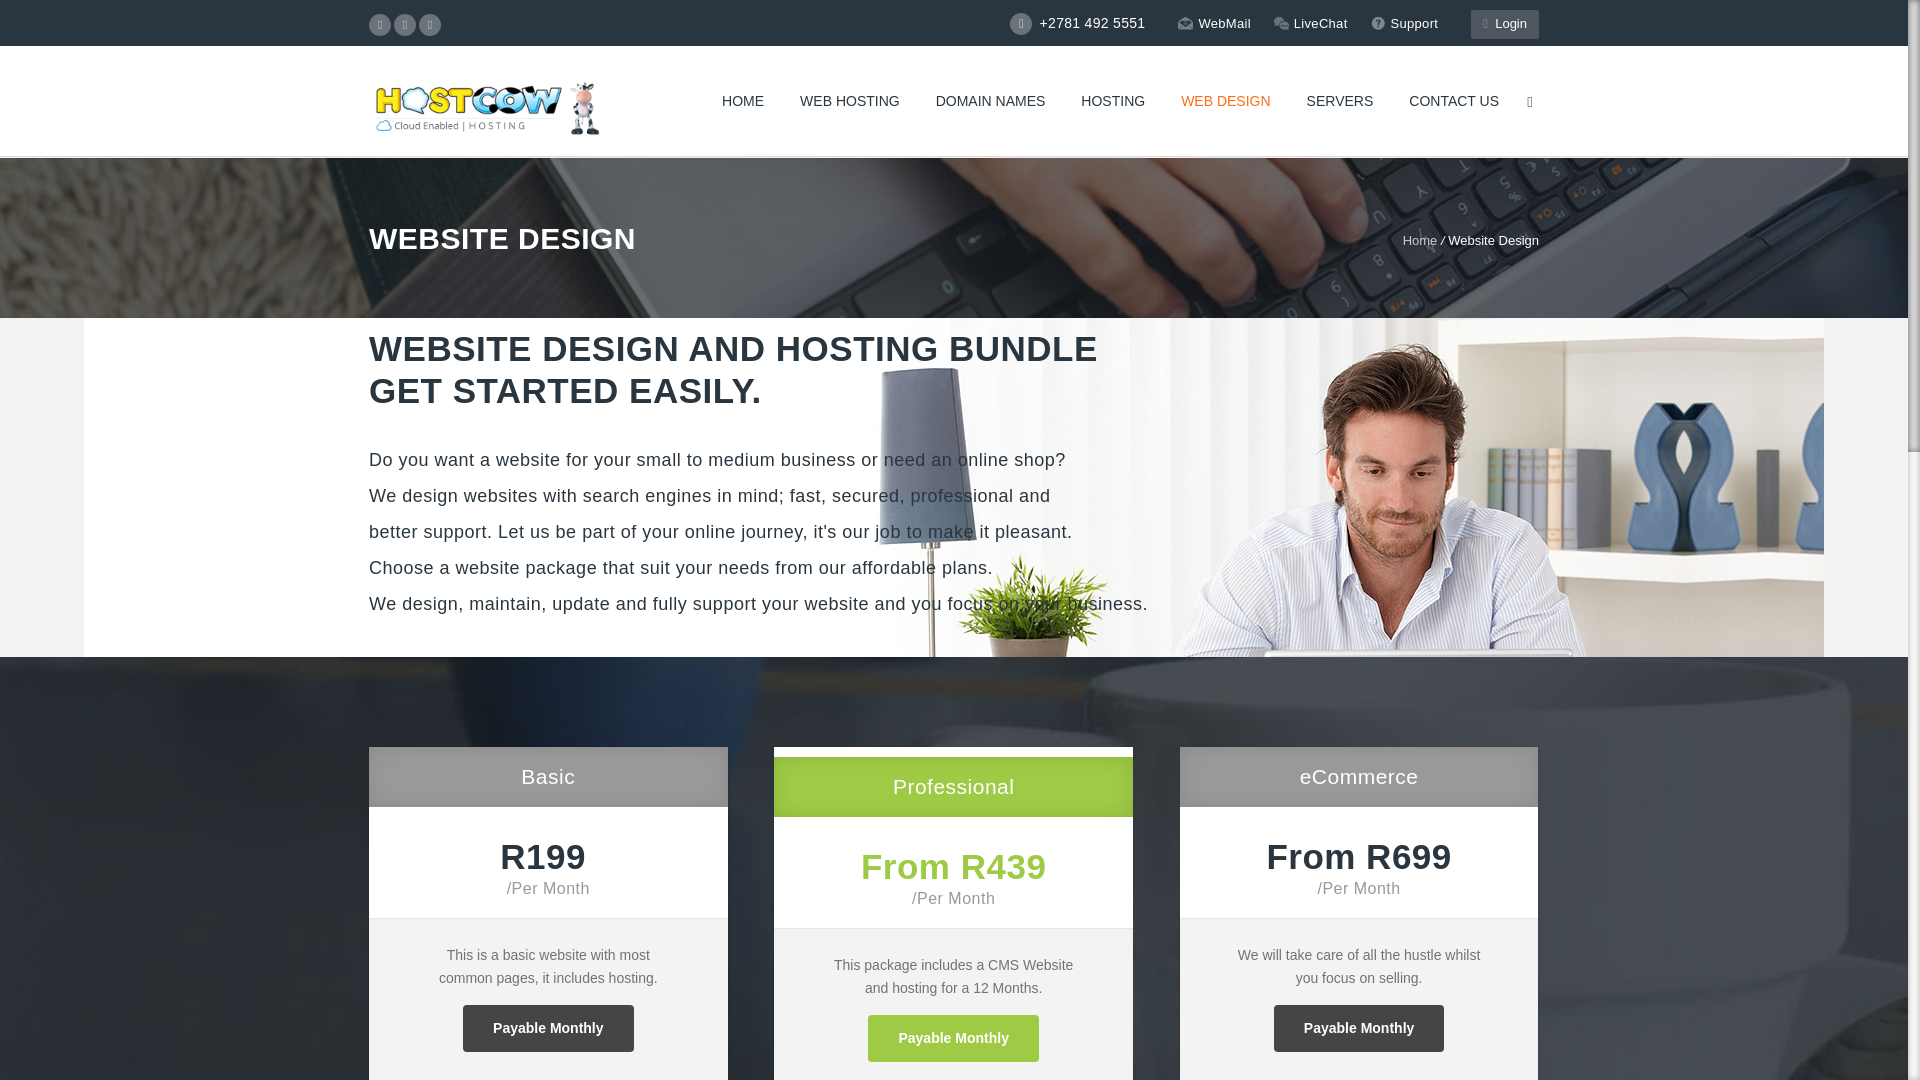 The width and height of the screenshot is (1920, 1080). Describe the element at coordinates (1420, 240) in the screenshot. I see `Home` at that location.